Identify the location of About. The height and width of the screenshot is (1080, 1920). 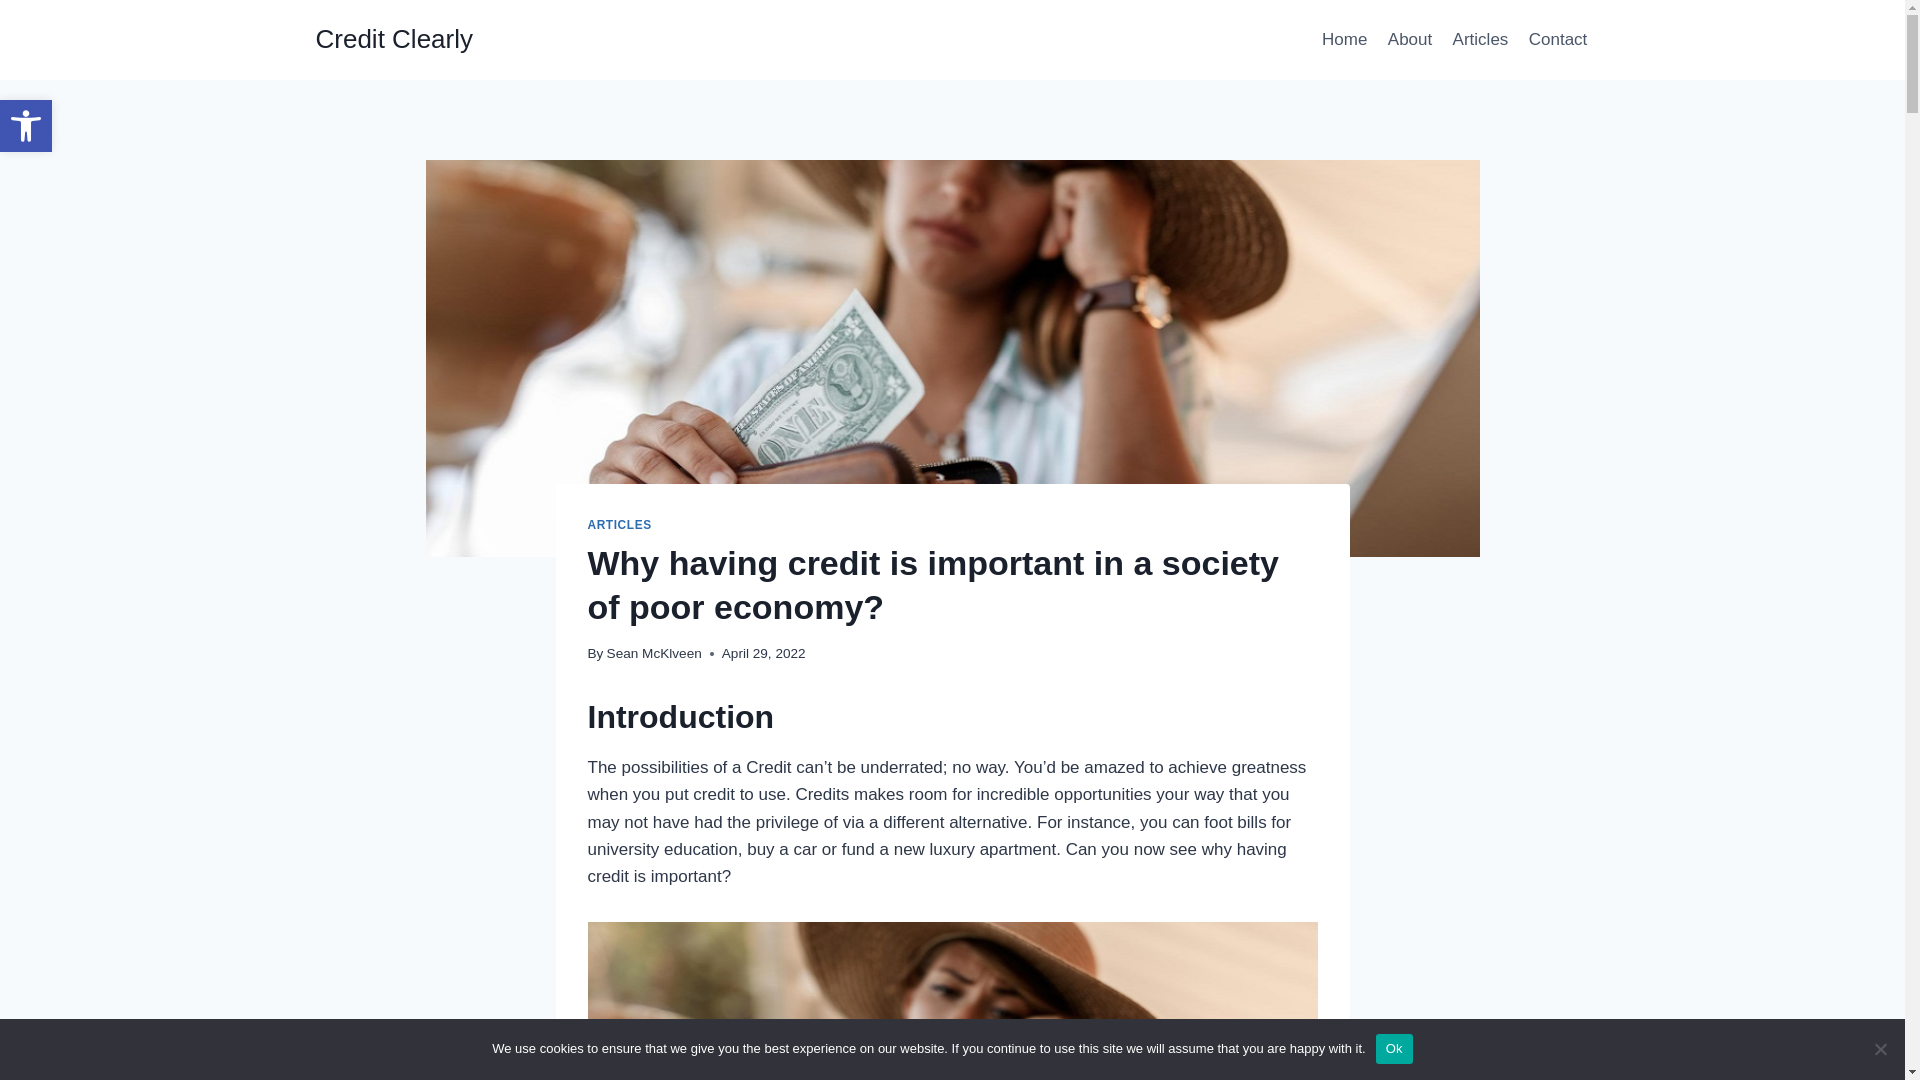
(26, 126).